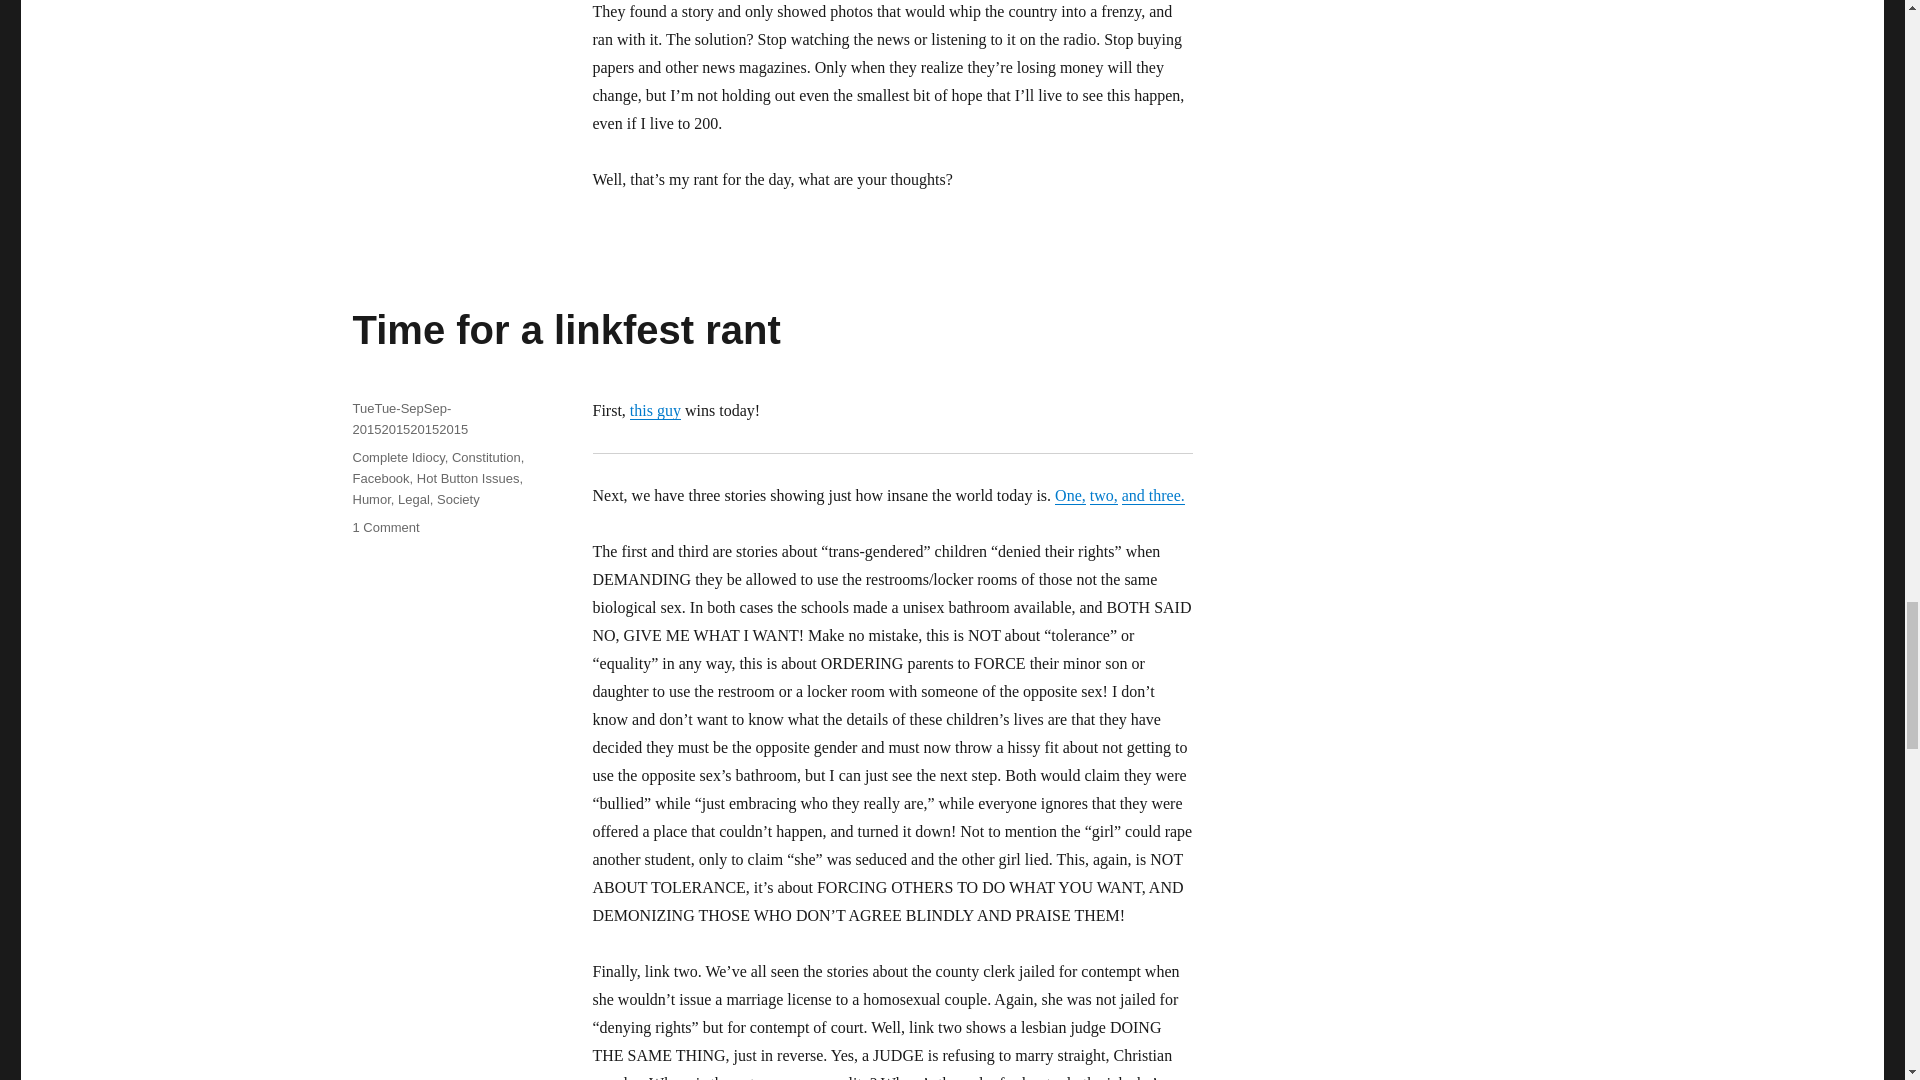 The image size is (1920, 1080). What do you see at coordinates (1070, 496) in the screenshot?
I see `One,` at bounding box center [1070, 496].